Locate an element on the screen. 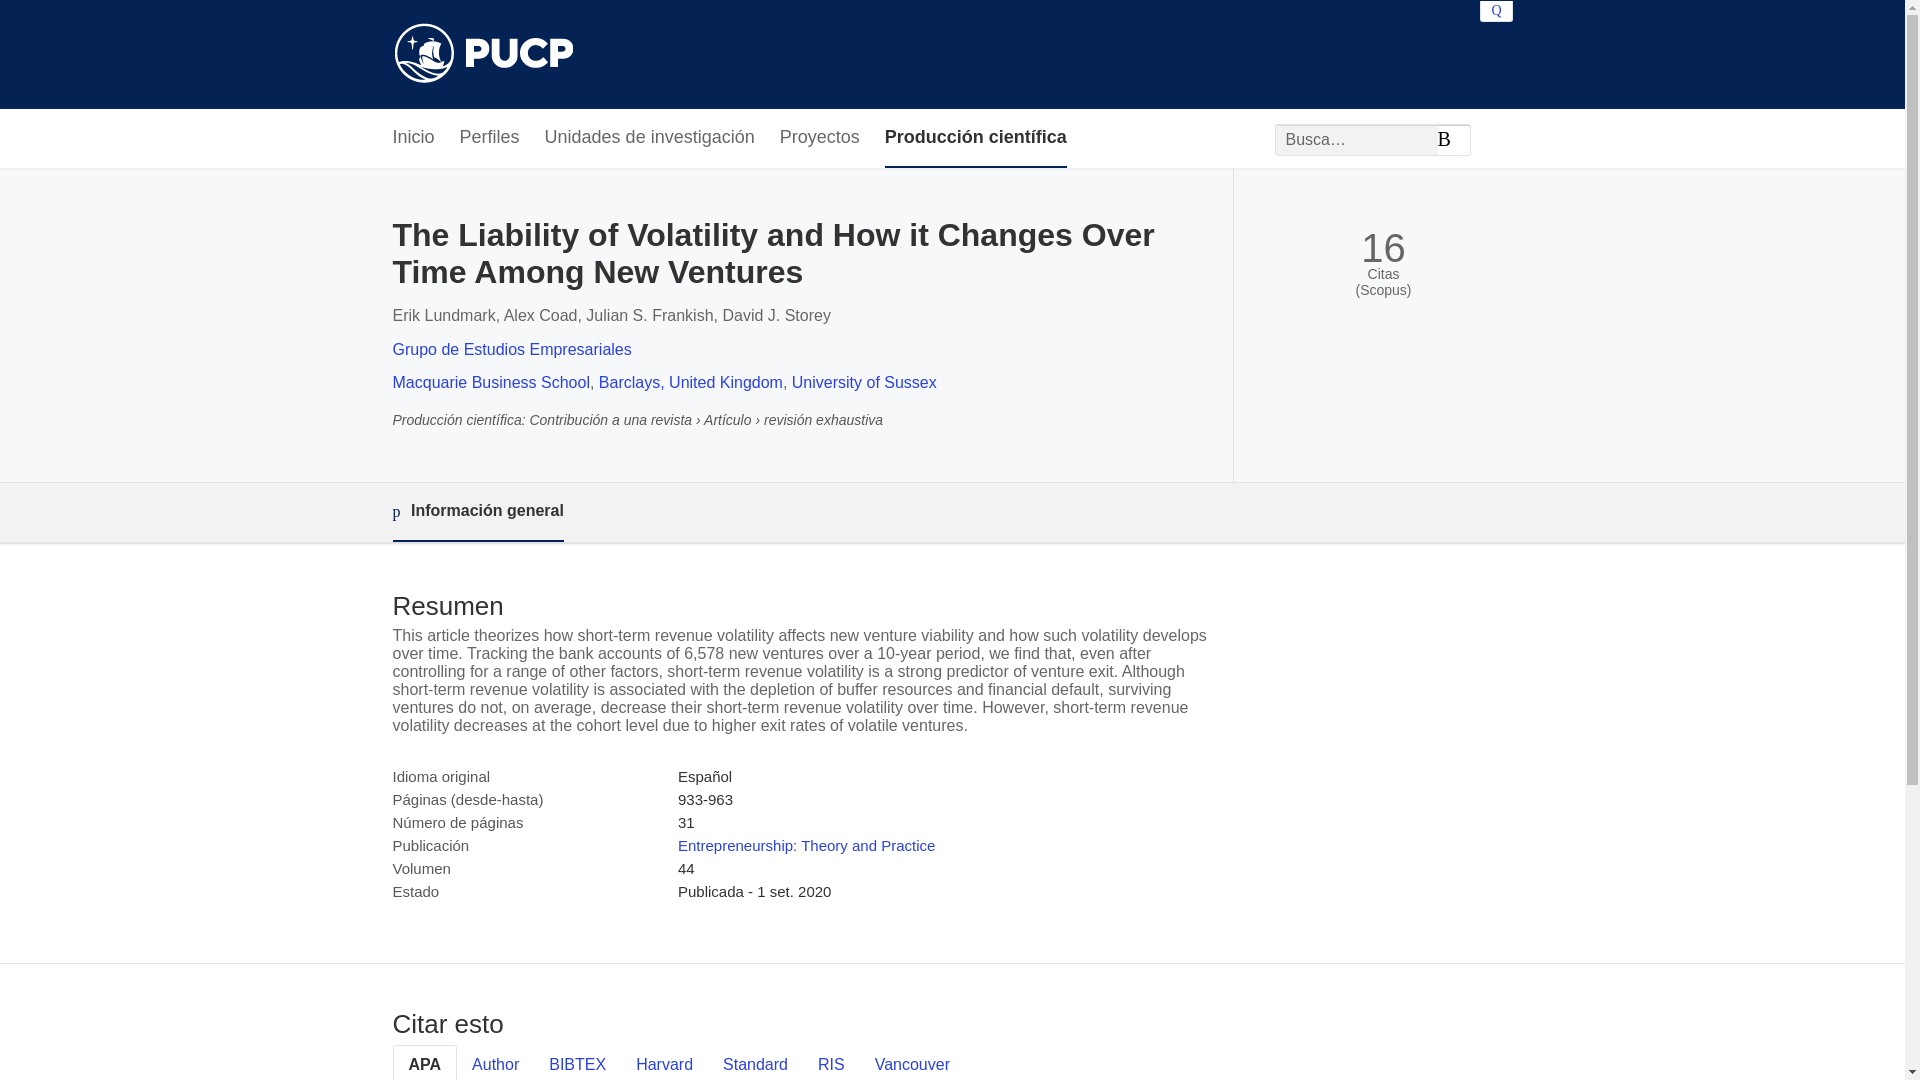 The height and width of the screenshot is (1080, 1920). Grupo de Estudios Empresariales is located at coordinates (511, 349).